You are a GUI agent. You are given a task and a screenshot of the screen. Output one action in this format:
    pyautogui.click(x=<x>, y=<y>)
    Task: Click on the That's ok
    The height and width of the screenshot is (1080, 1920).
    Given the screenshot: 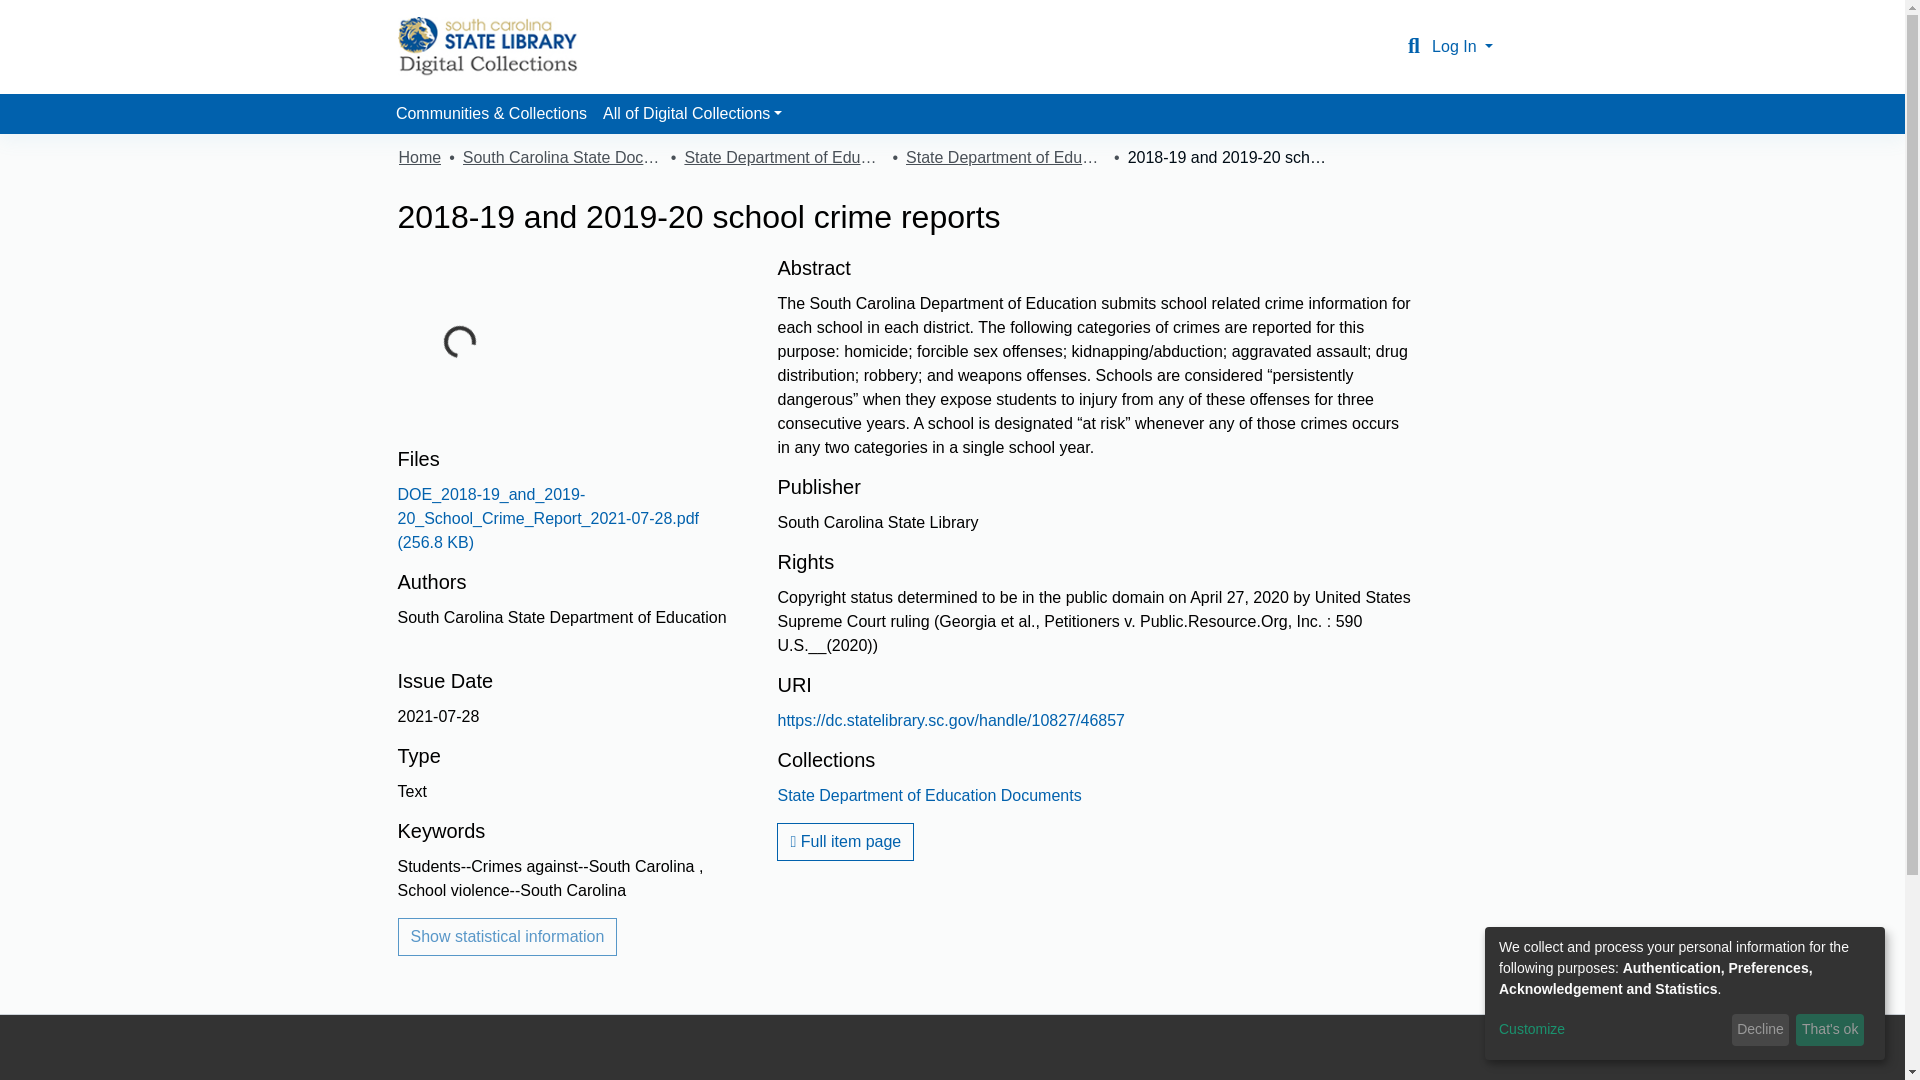 What is the action you would take?
    pyautogui.click(x=1830, y=1030)
    